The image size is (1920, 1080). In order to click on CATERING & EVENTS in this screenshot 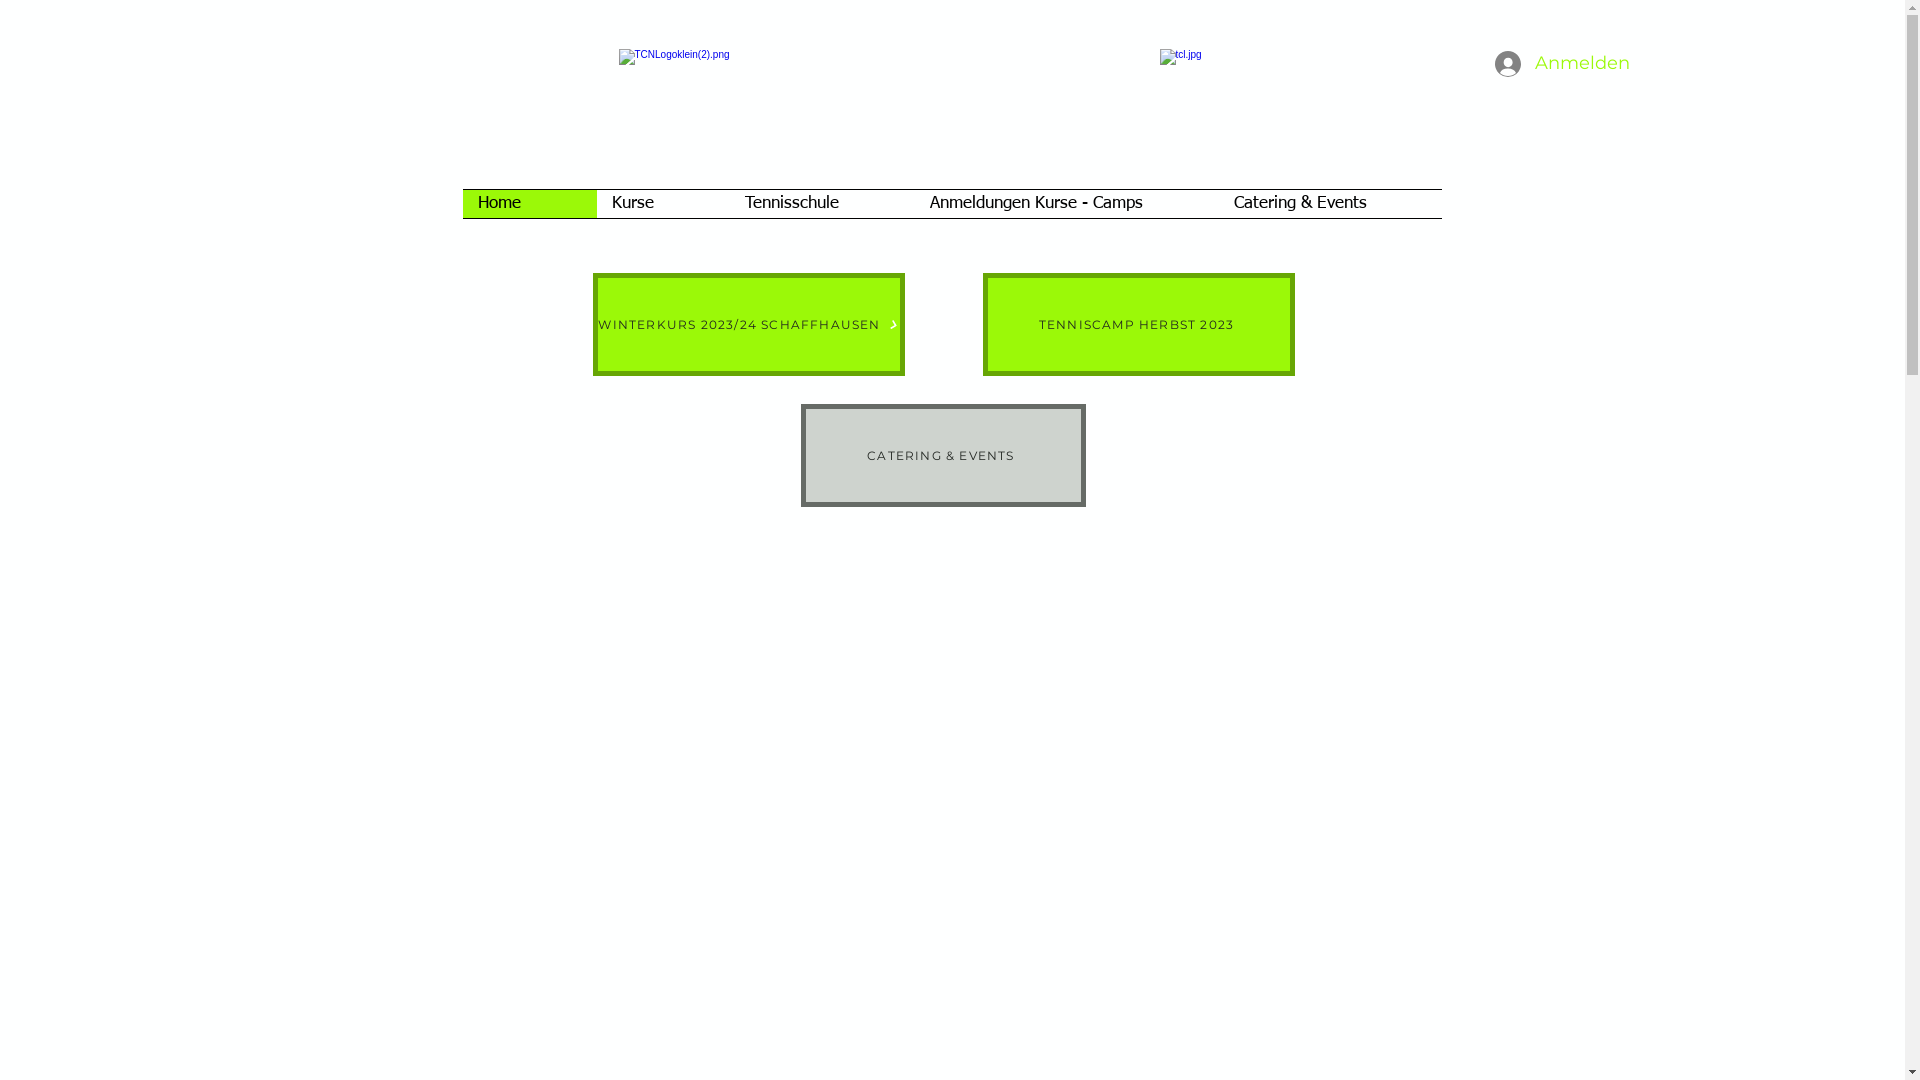, I will do `click(942, 456)`.